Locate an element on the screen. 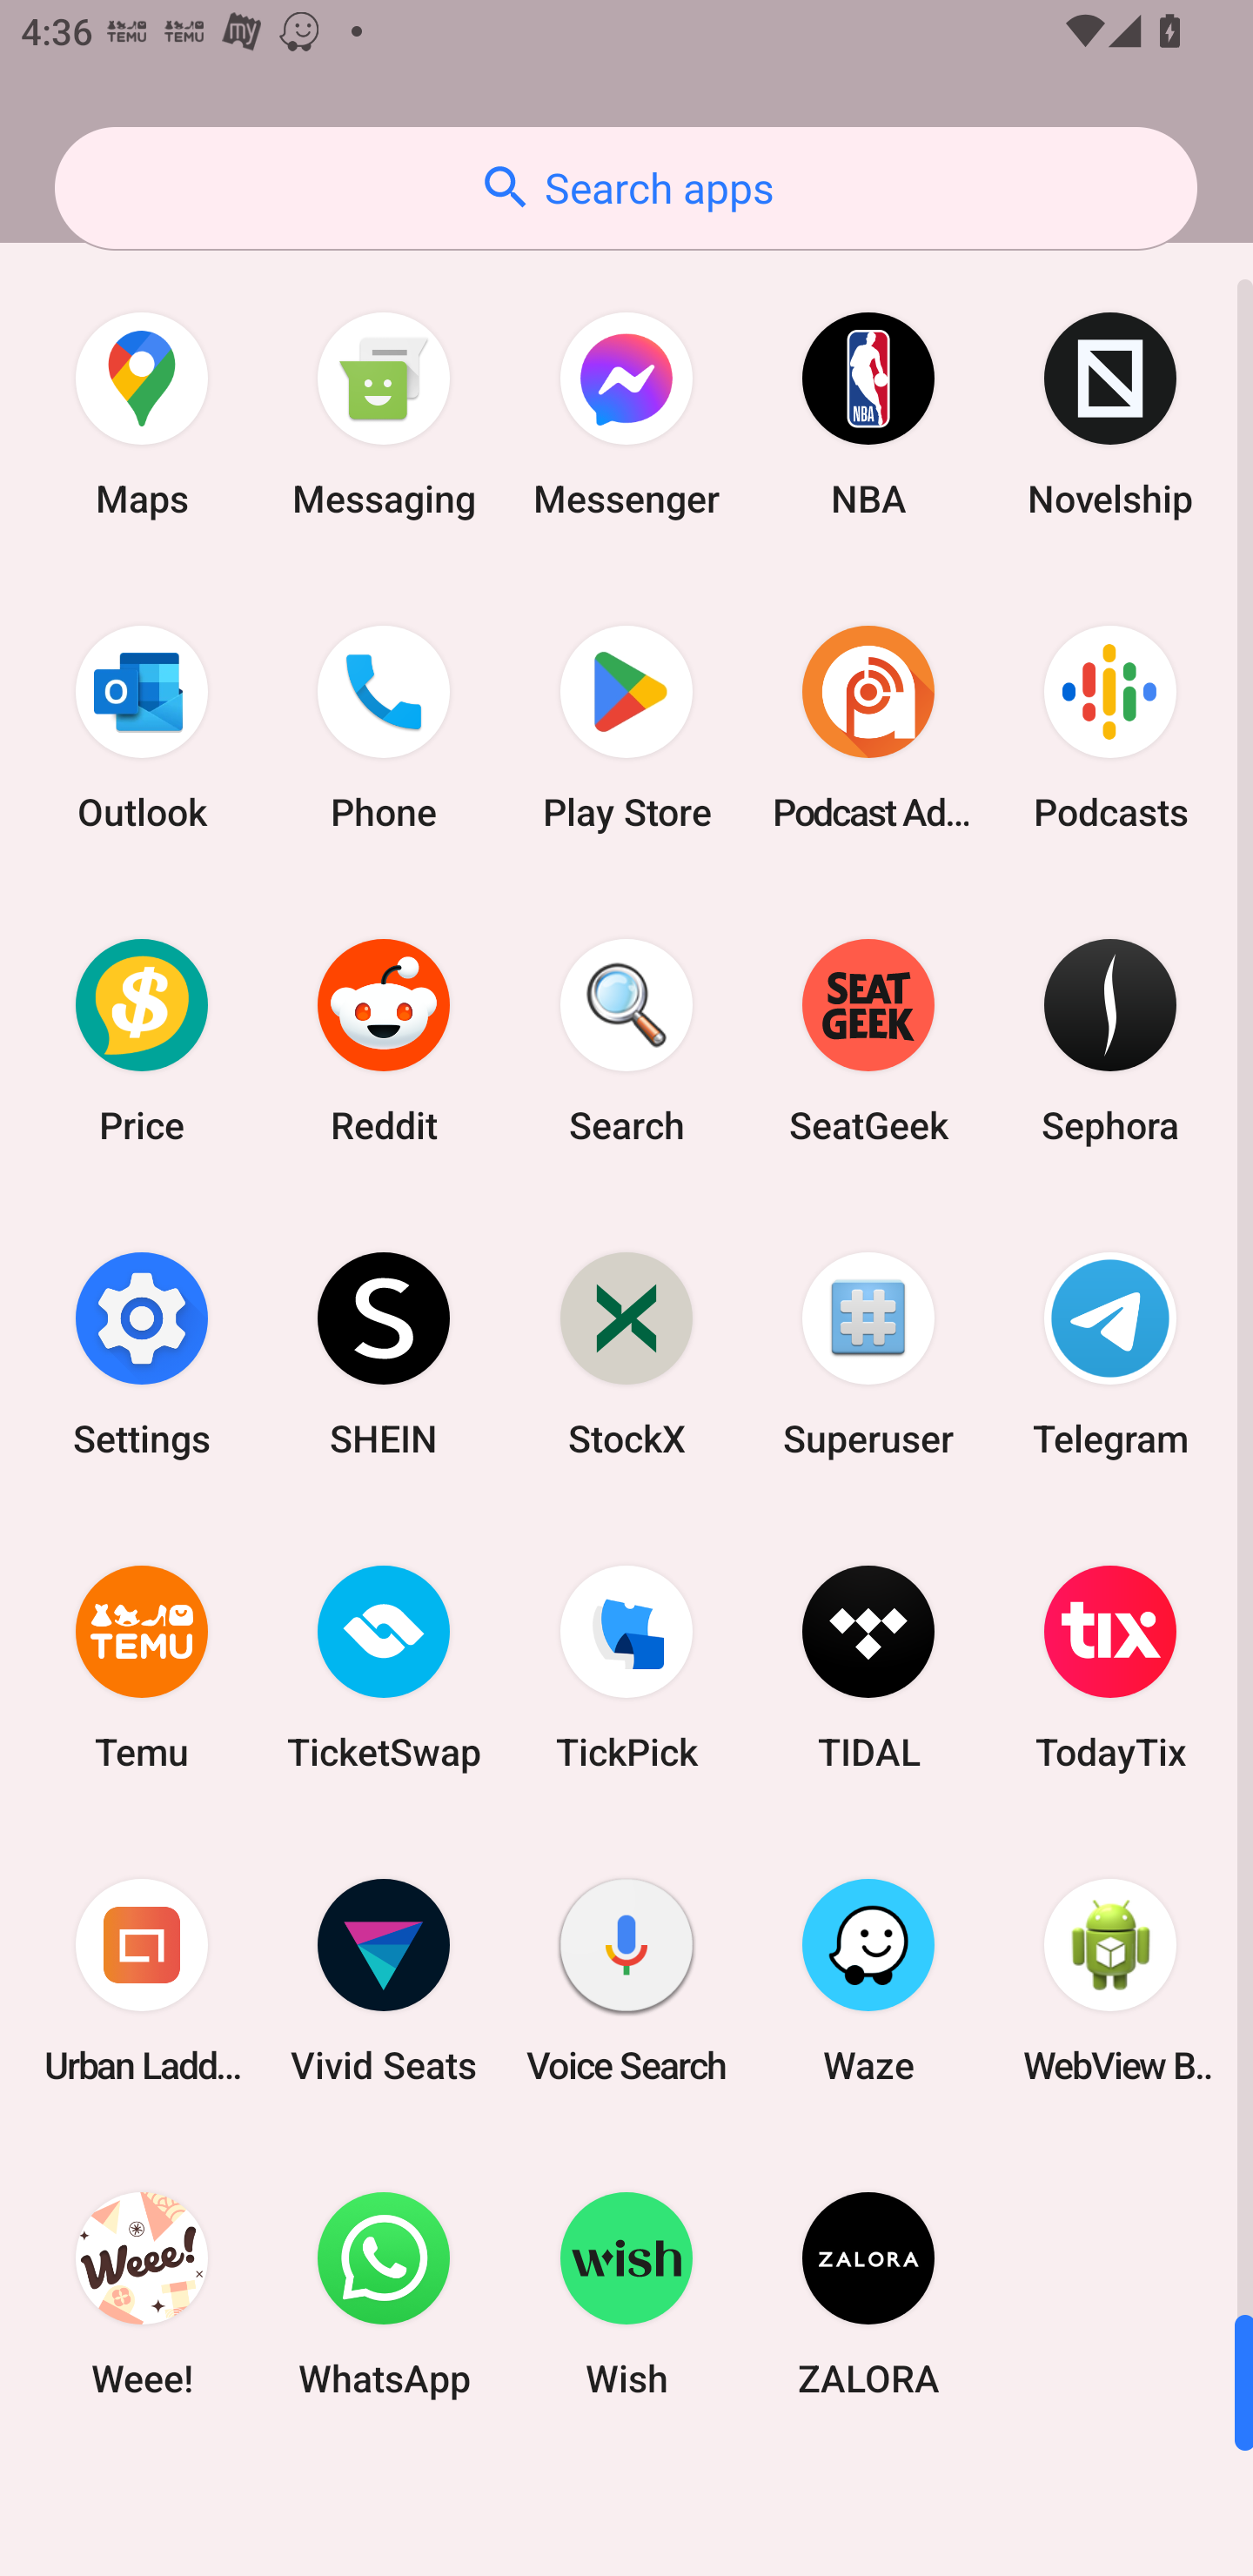 This screenshot has height=2576, width=1253. WhatsApp is located at coordinates (384, 2293).